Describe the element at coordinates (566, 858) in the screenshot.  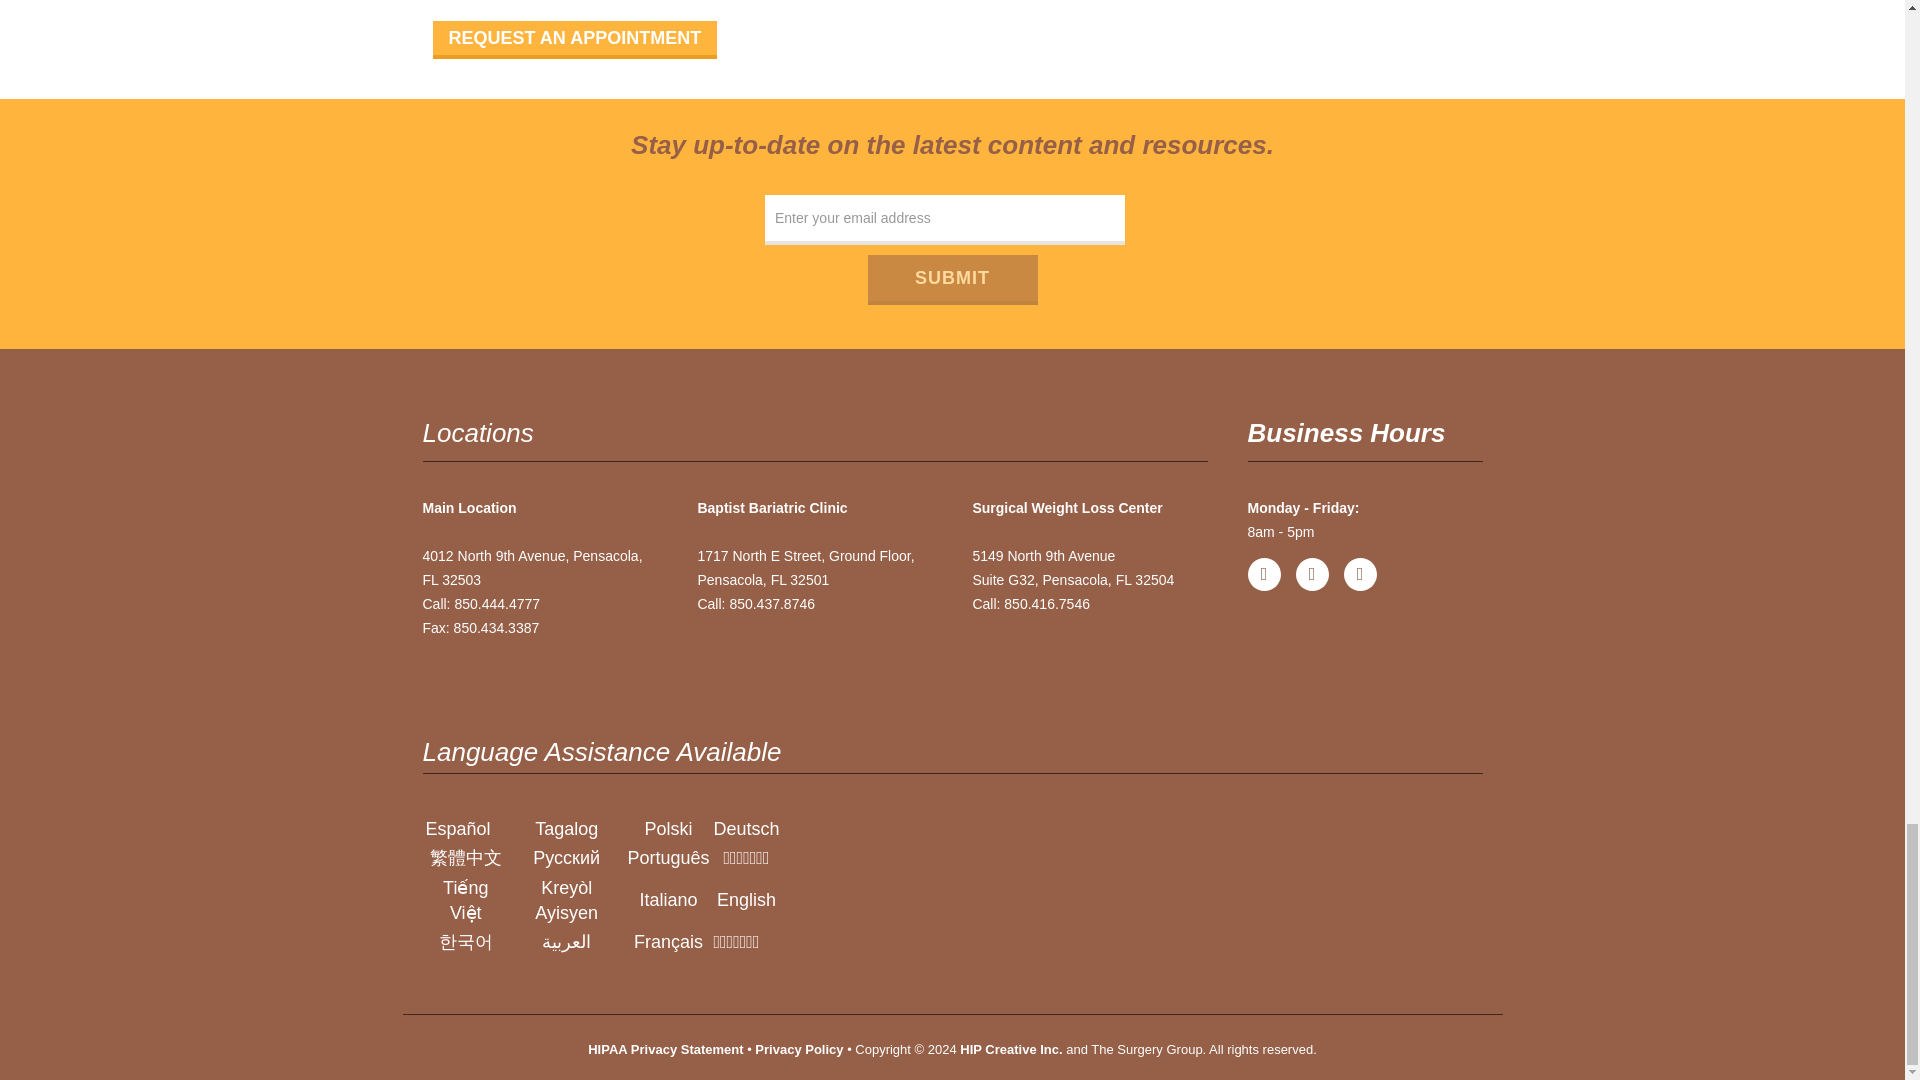
I see `Russian` at that location.